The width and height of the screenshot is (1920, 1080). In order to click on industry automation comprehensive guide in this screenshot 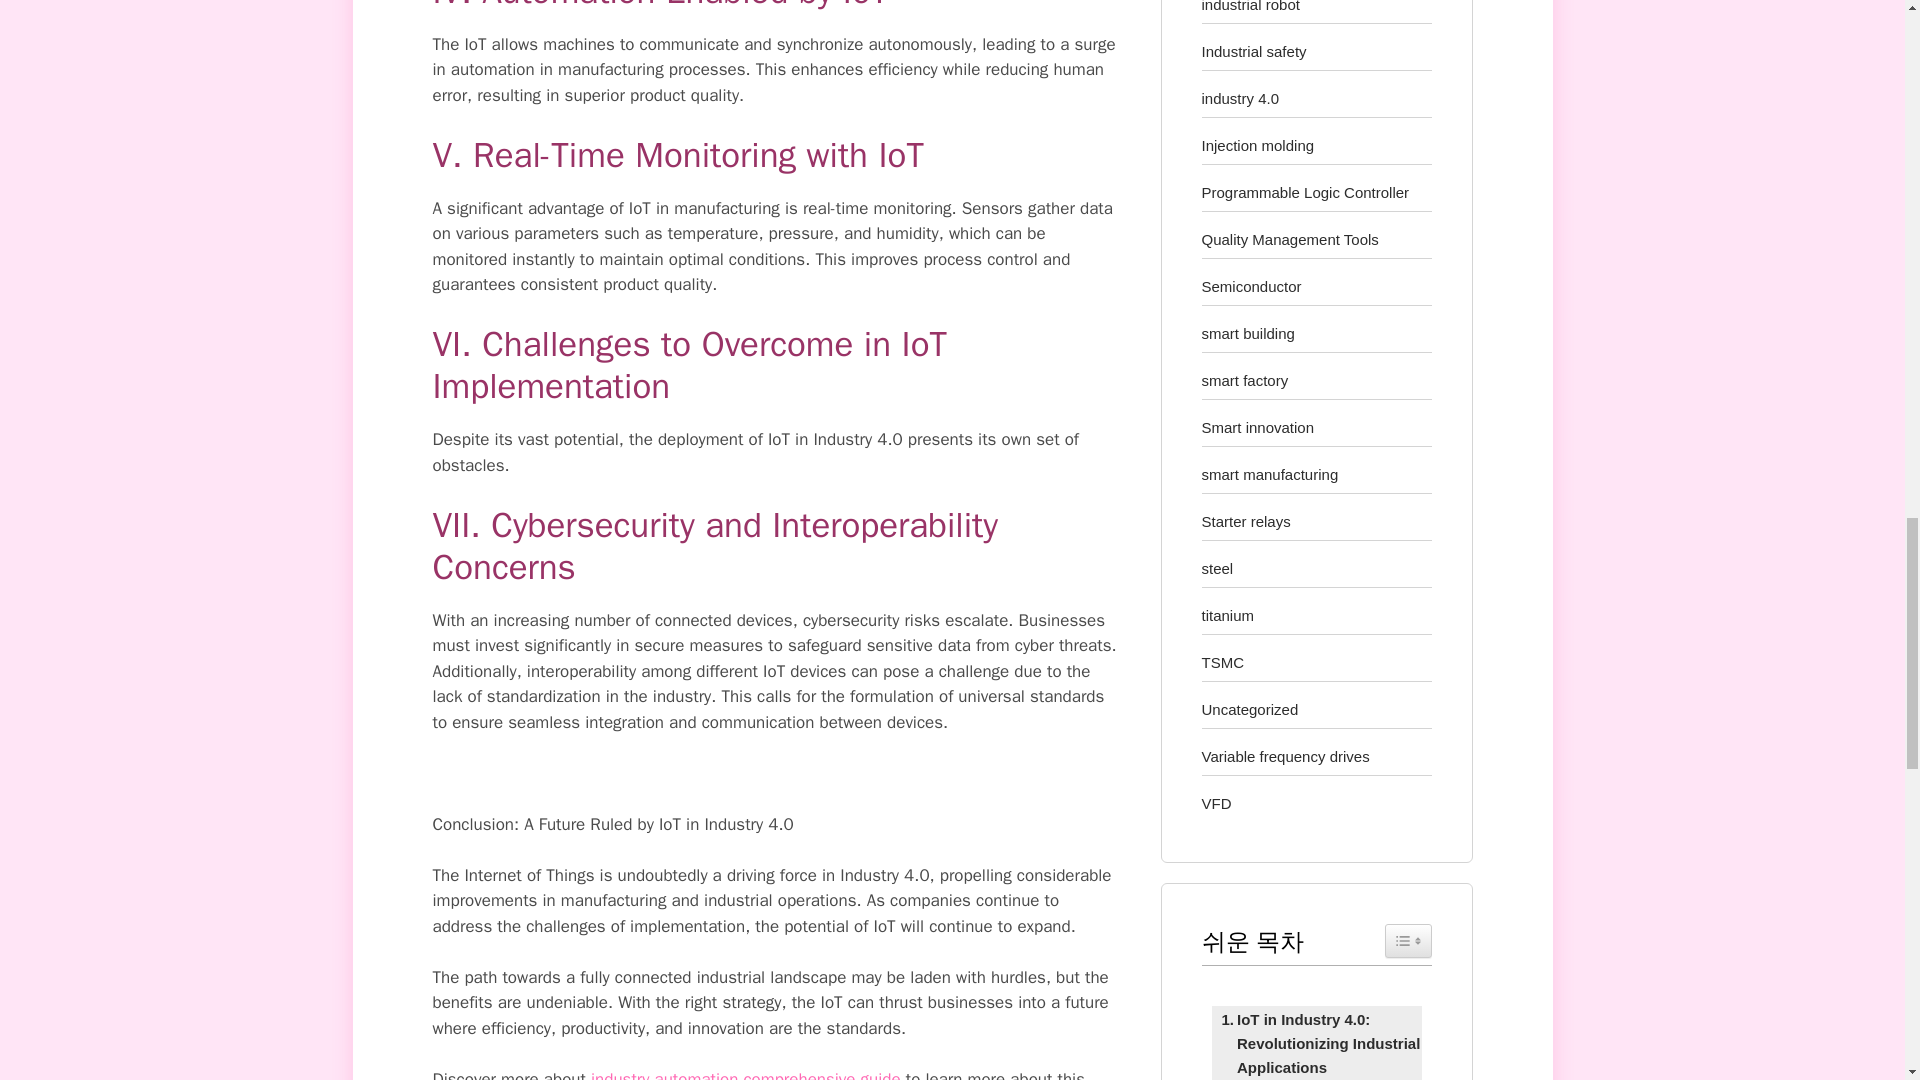, I will do `click(746, 1074)`.